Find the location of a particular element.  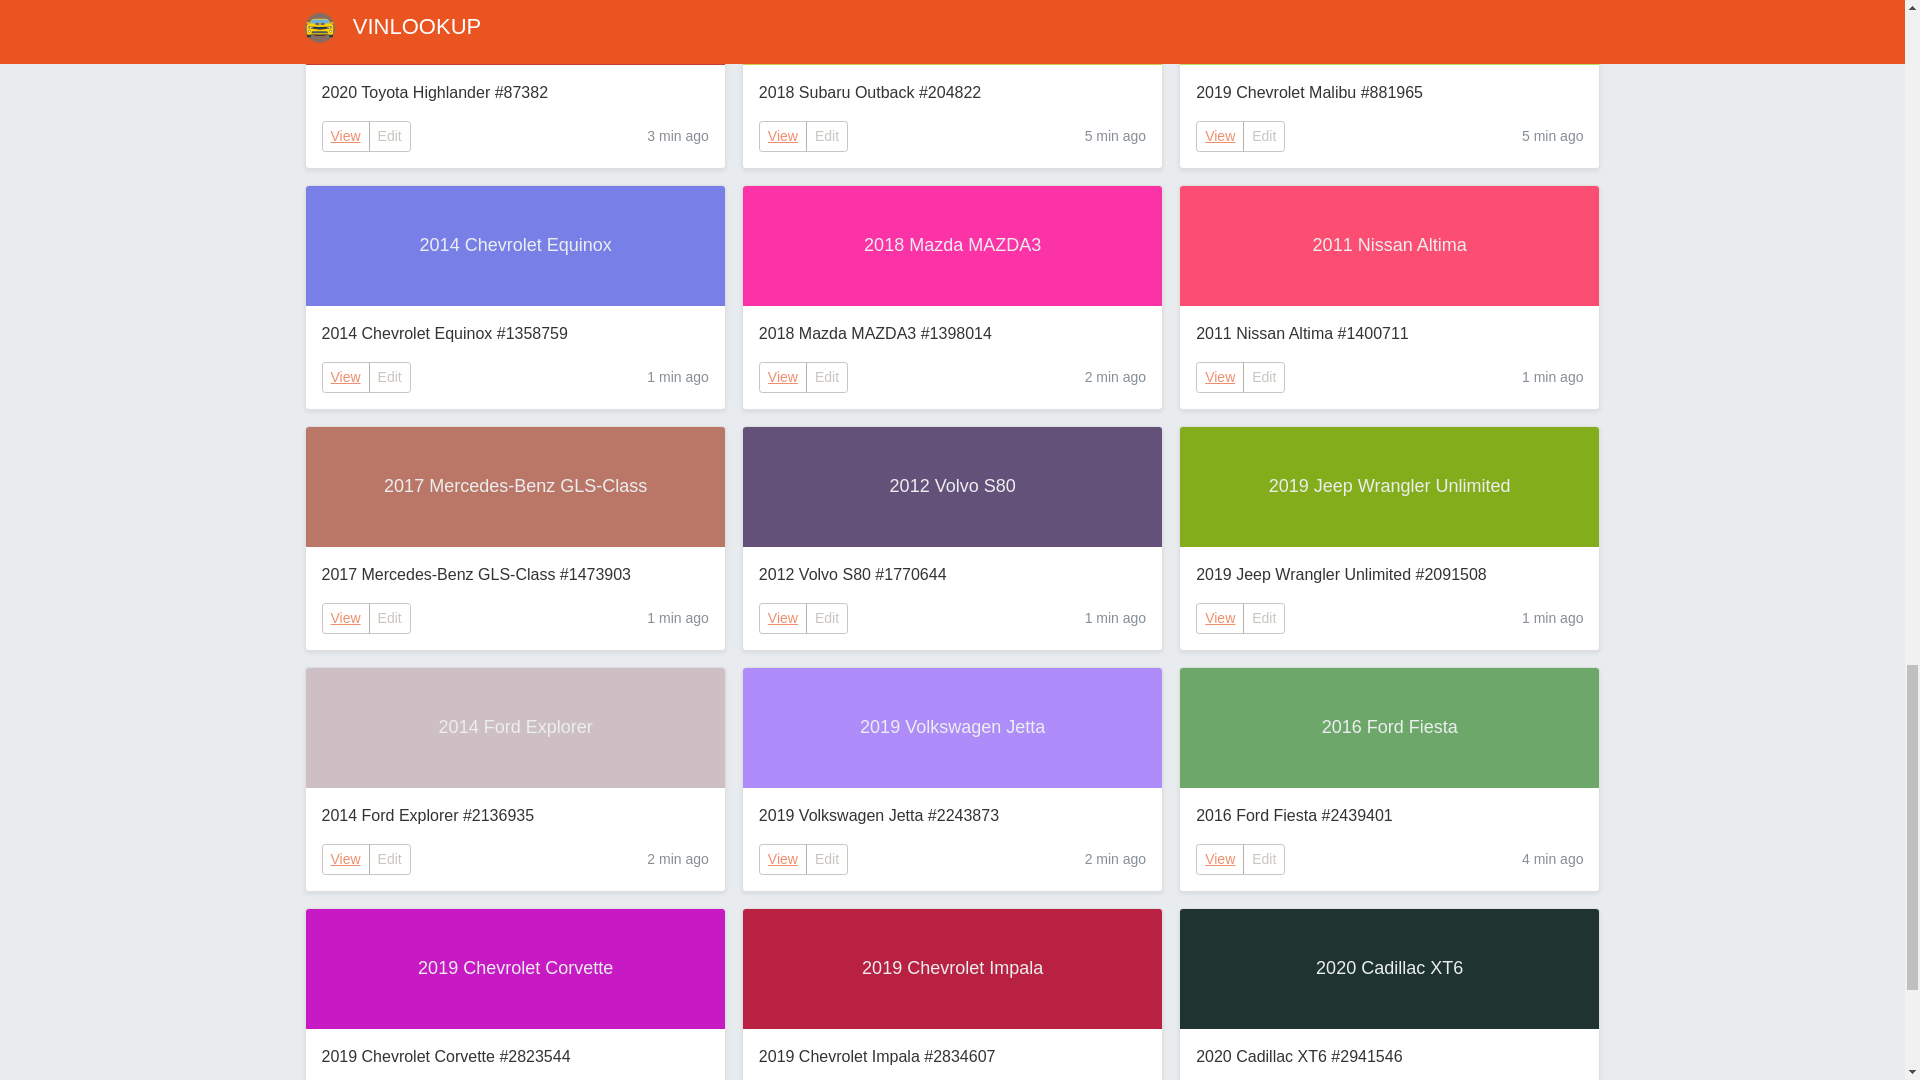

2012 Volvo S80 is located at coordinates (952, 486).